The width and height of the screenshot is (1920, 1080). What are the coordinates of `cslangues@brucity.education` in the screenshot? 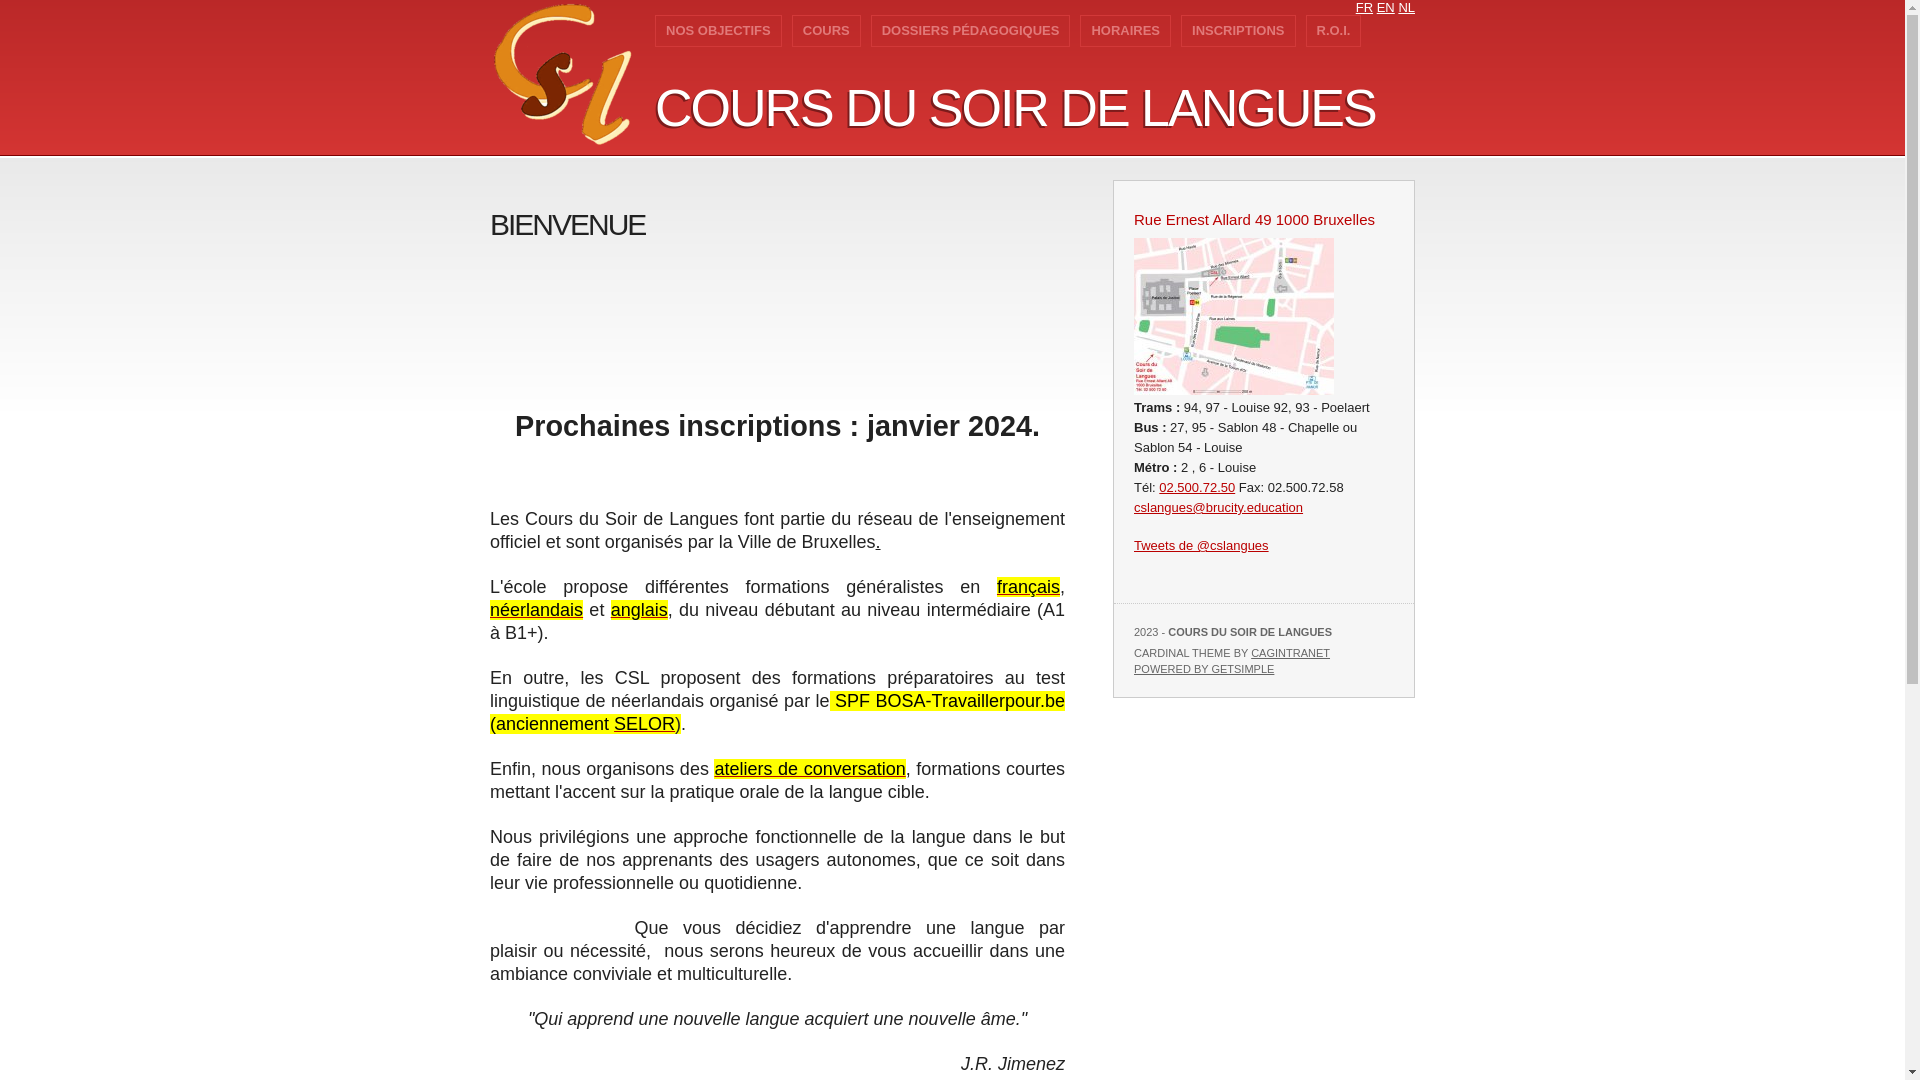 It's located at (1218, 508).